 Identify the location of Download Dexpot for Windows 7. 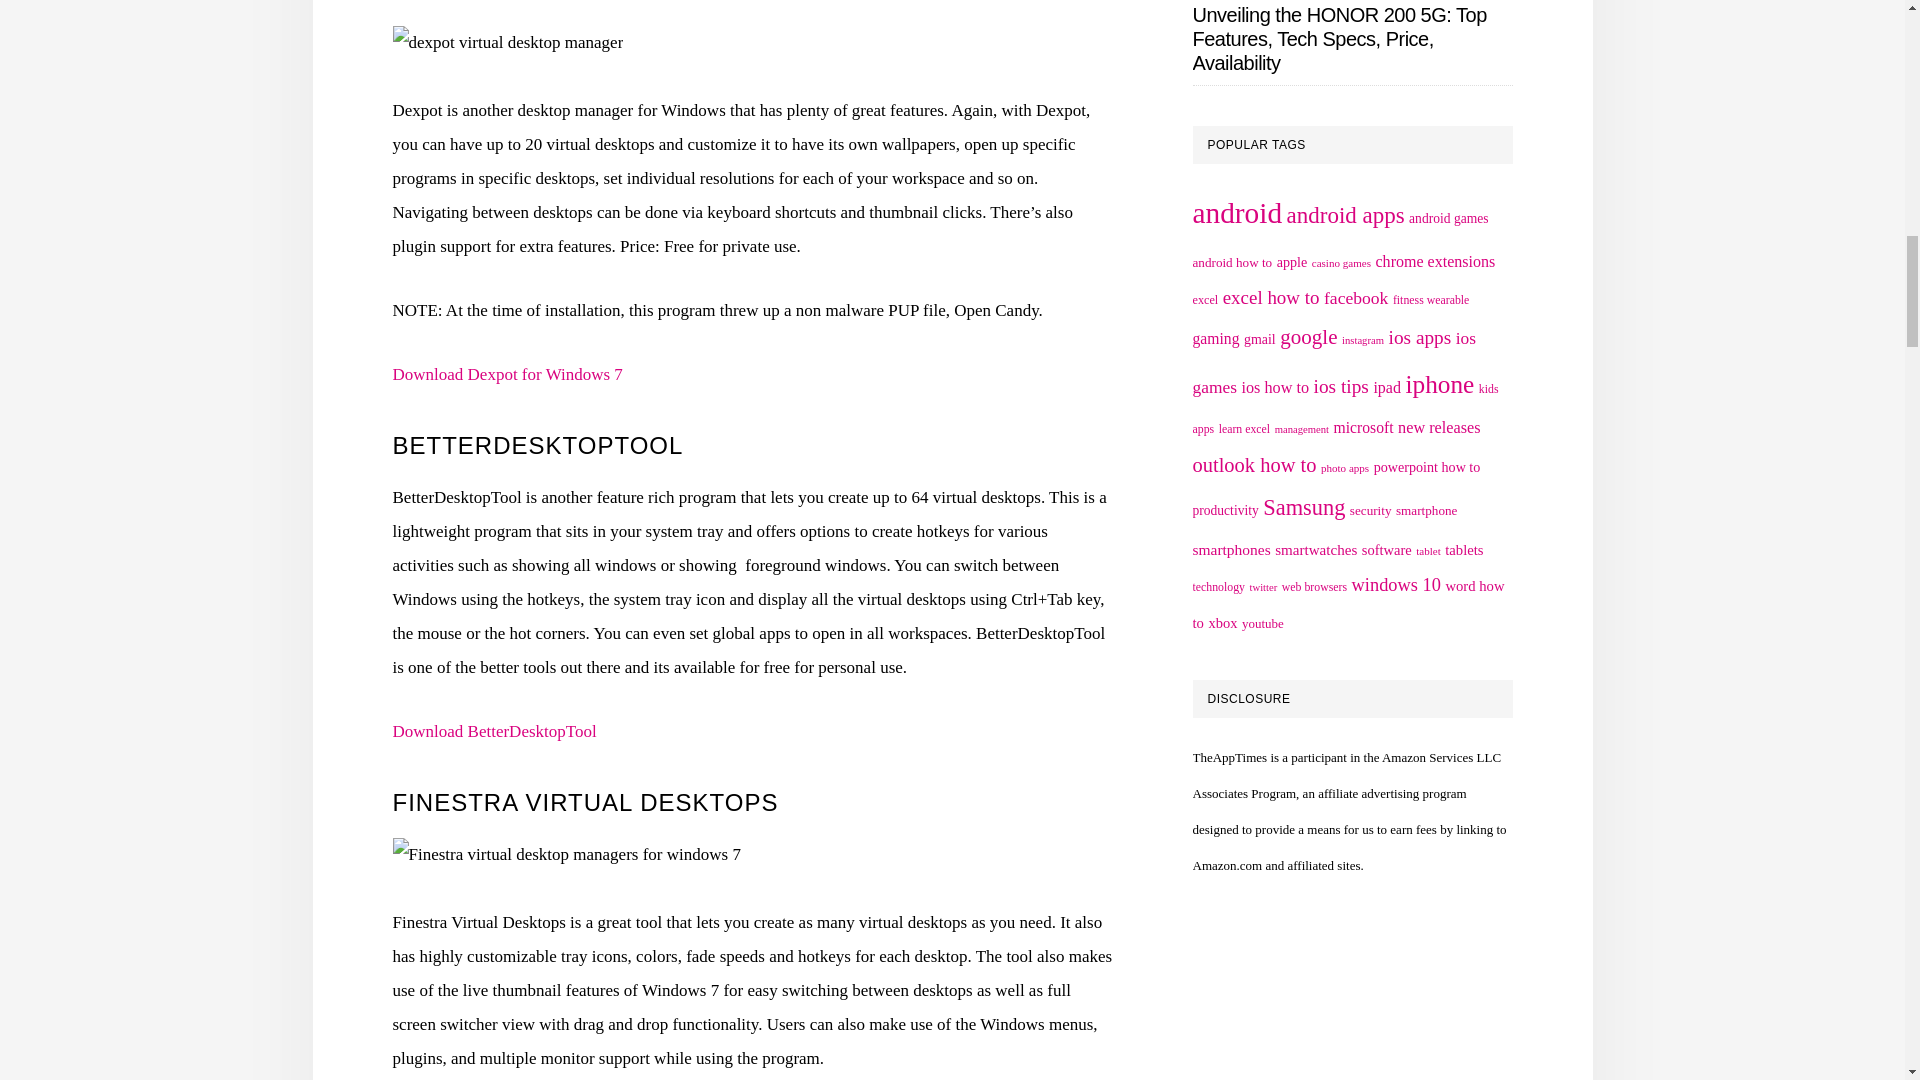
(506, 374).